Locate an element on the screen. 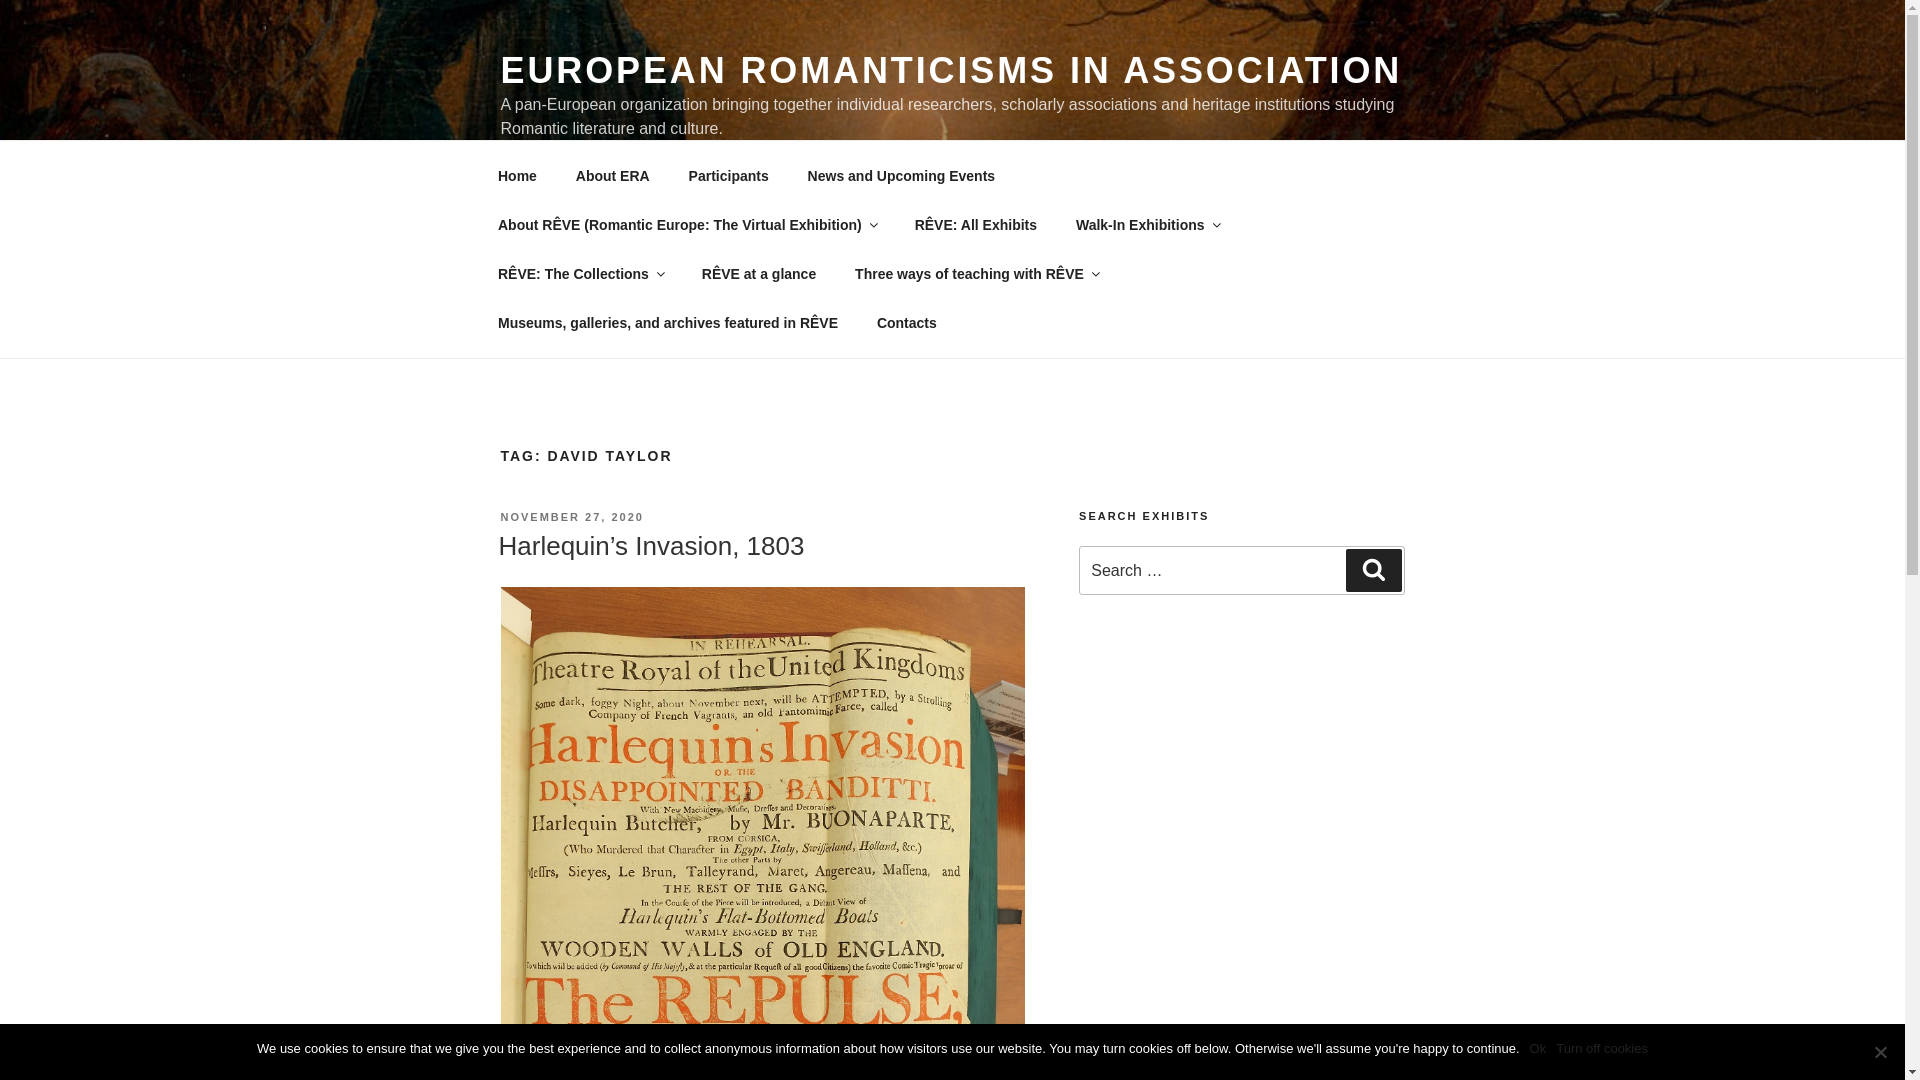 The image size is (1920, 1080). Participants is located at coordinates (728, 176).